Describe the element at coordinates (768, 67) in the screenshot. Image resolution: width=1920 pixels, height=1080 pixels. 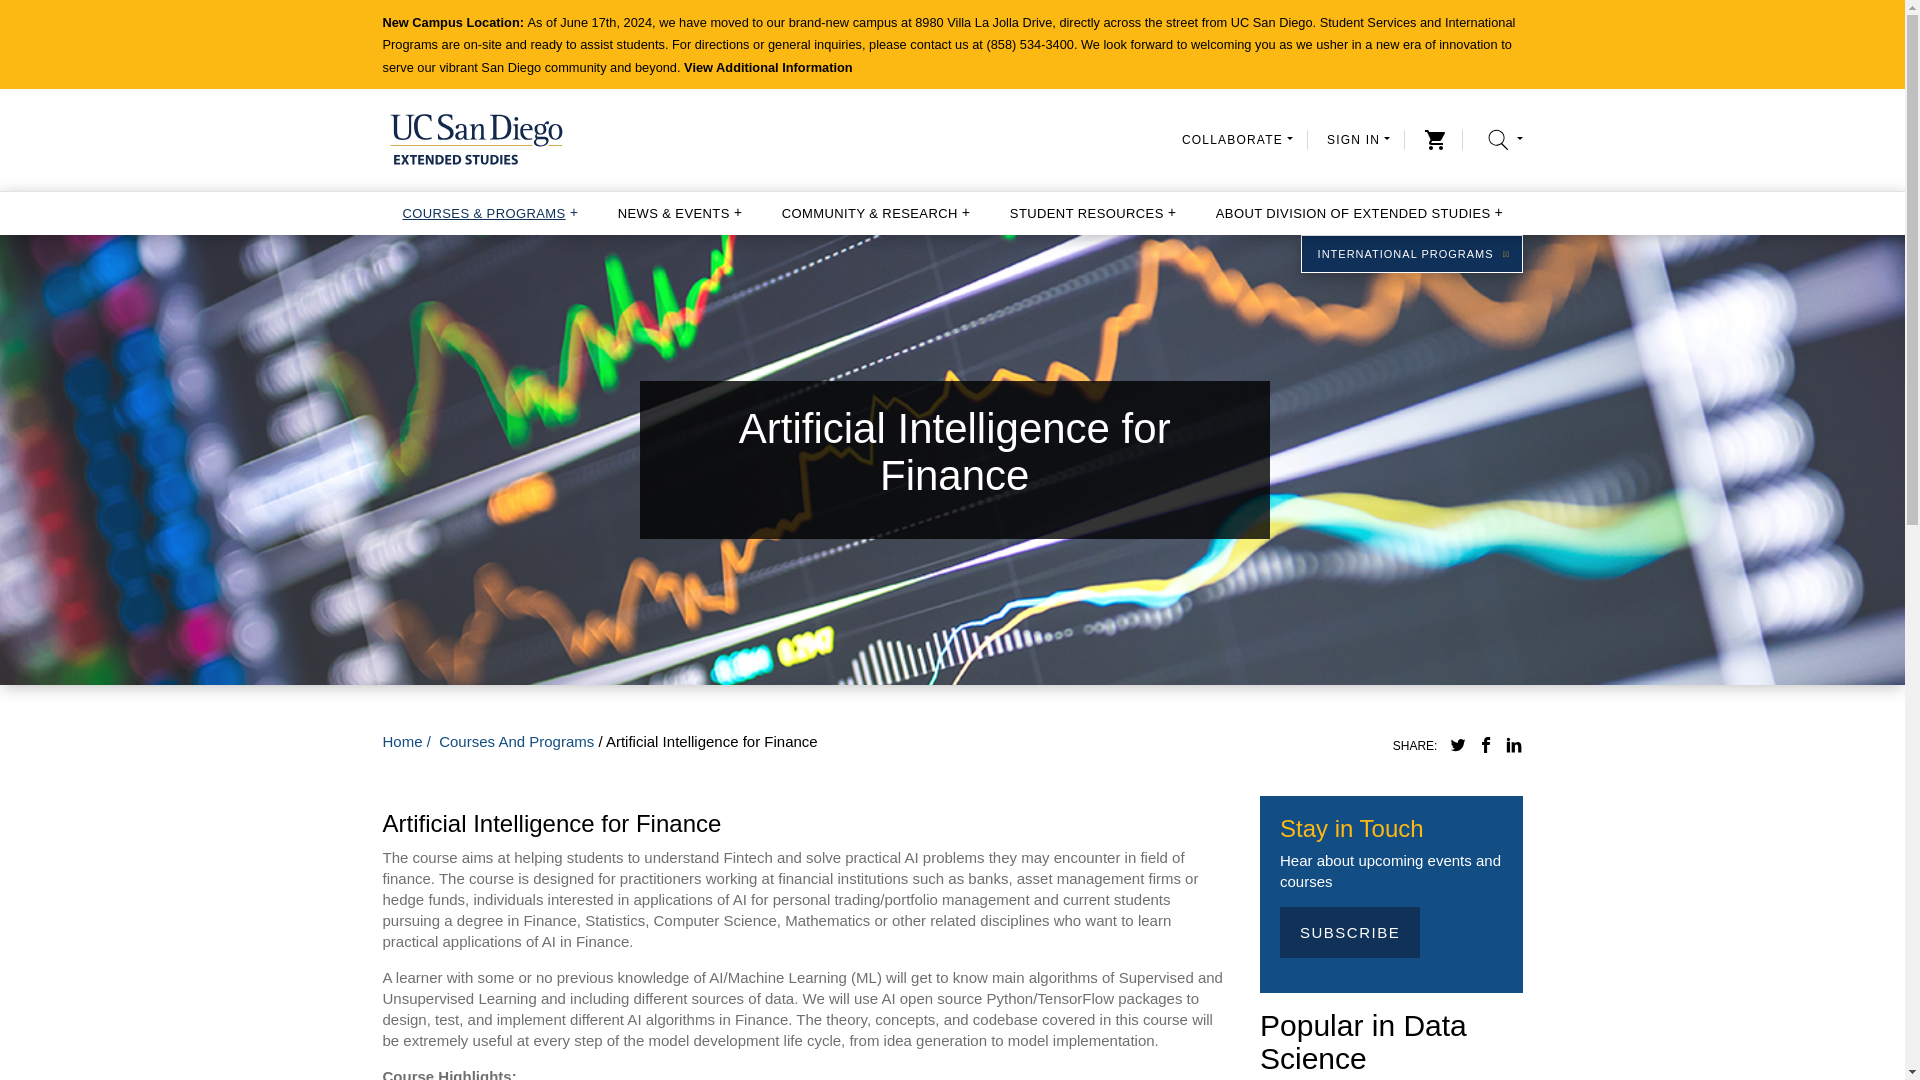
I see `View Additional Information` at that location.